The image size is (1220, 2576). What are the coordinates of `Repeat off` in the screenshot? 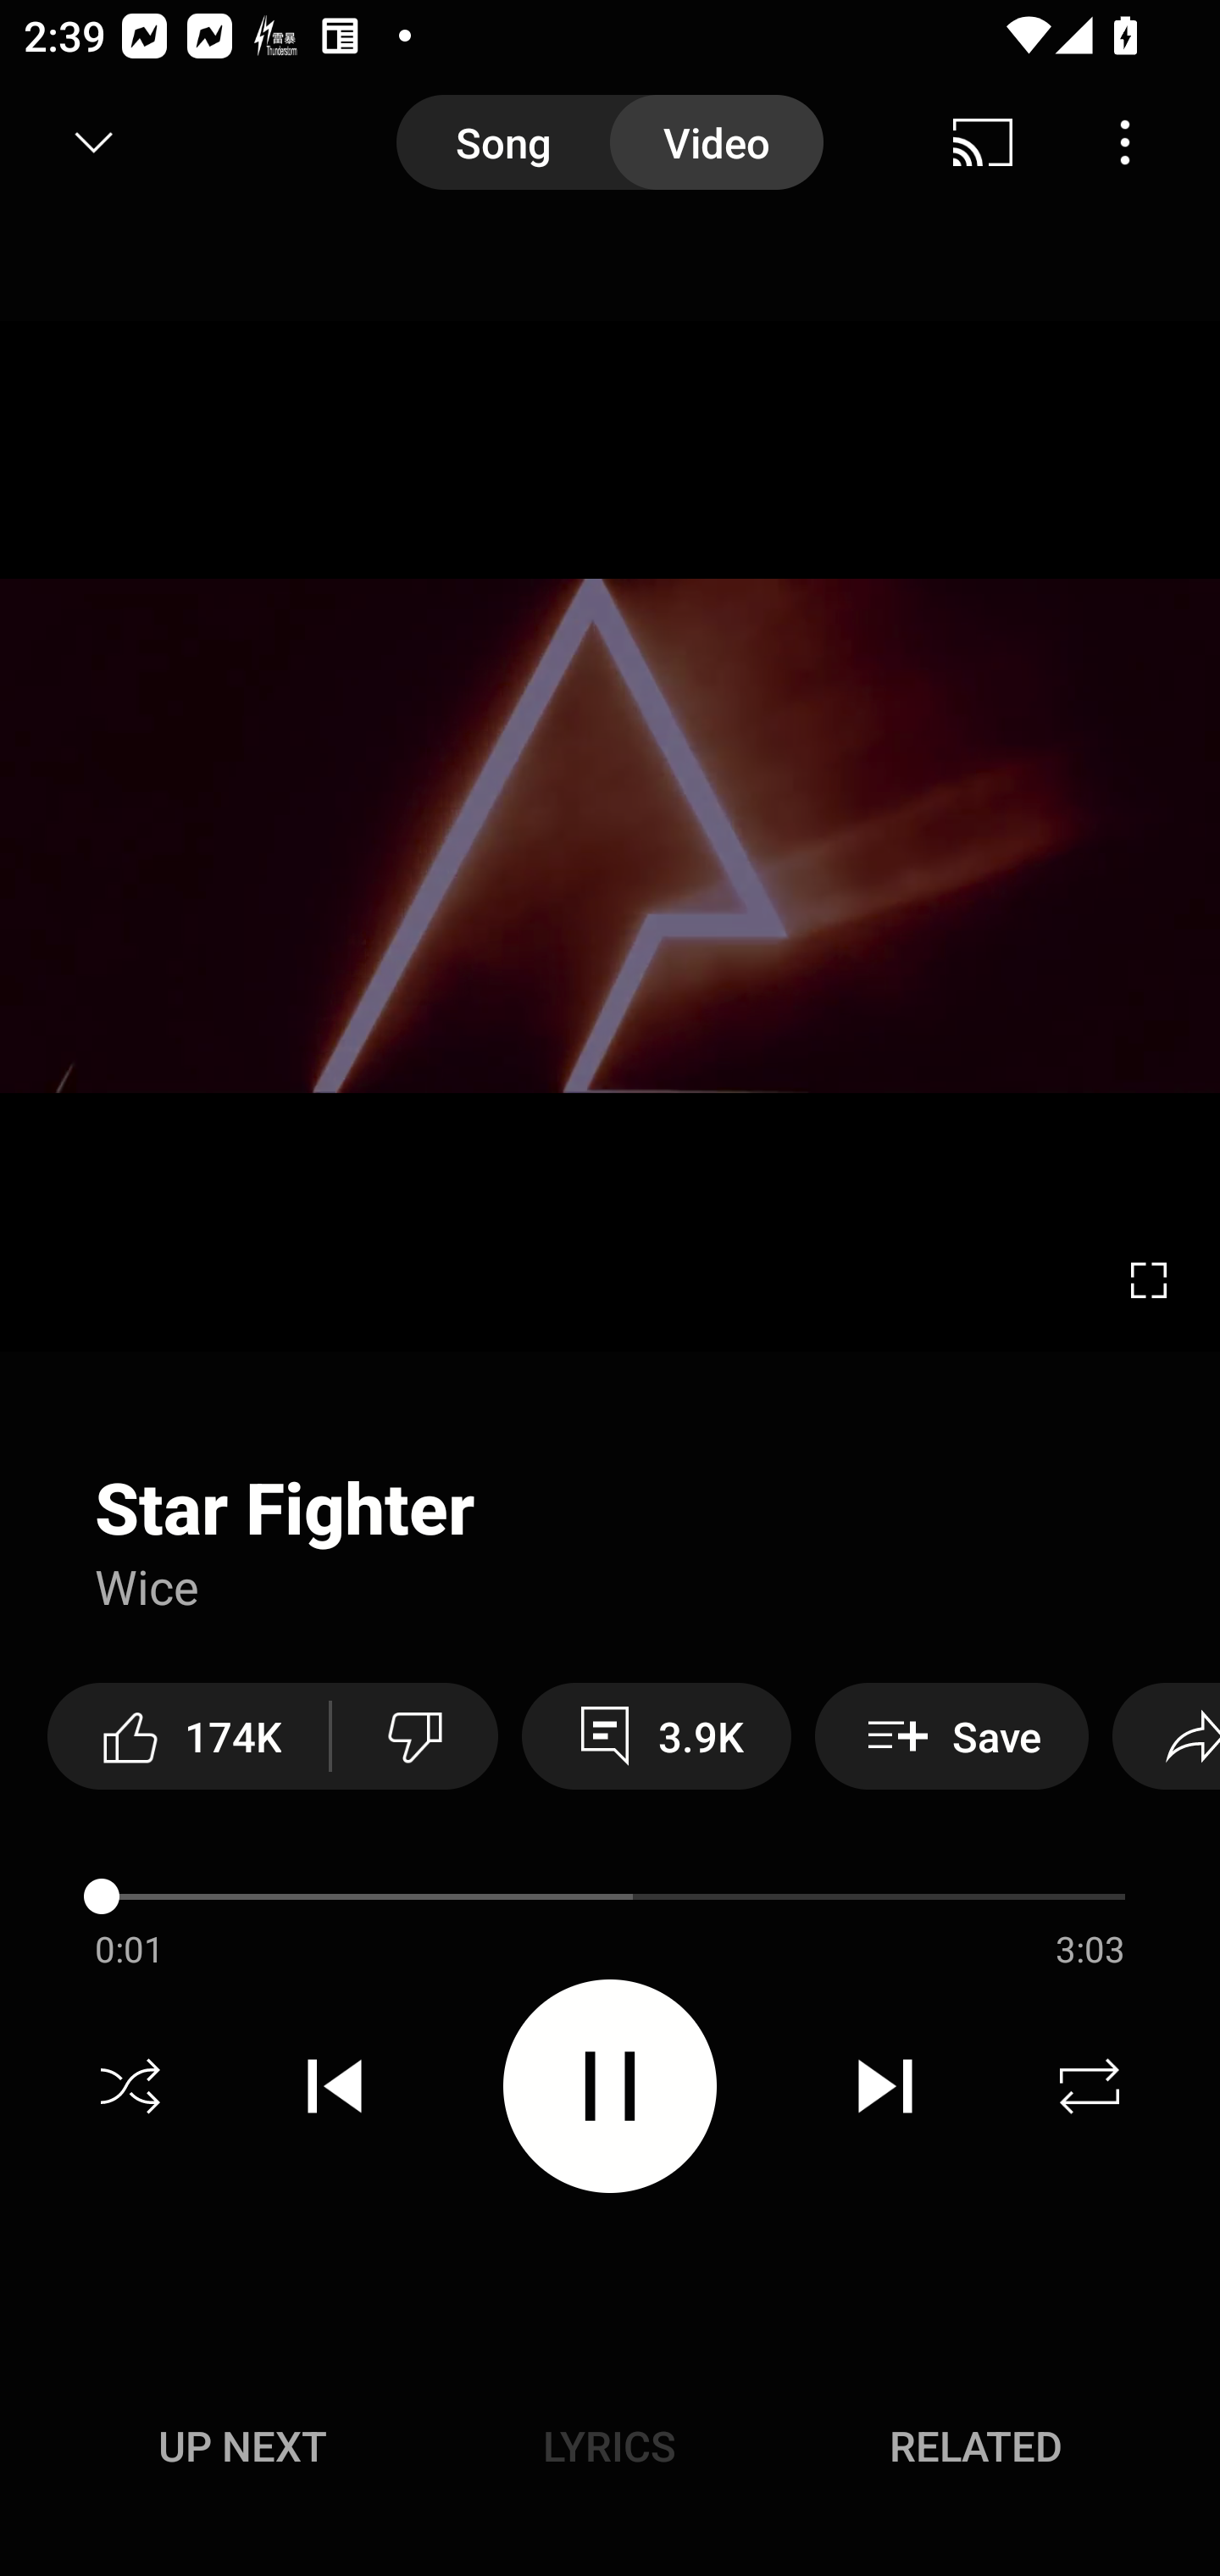 It's located at (1090, 2086).